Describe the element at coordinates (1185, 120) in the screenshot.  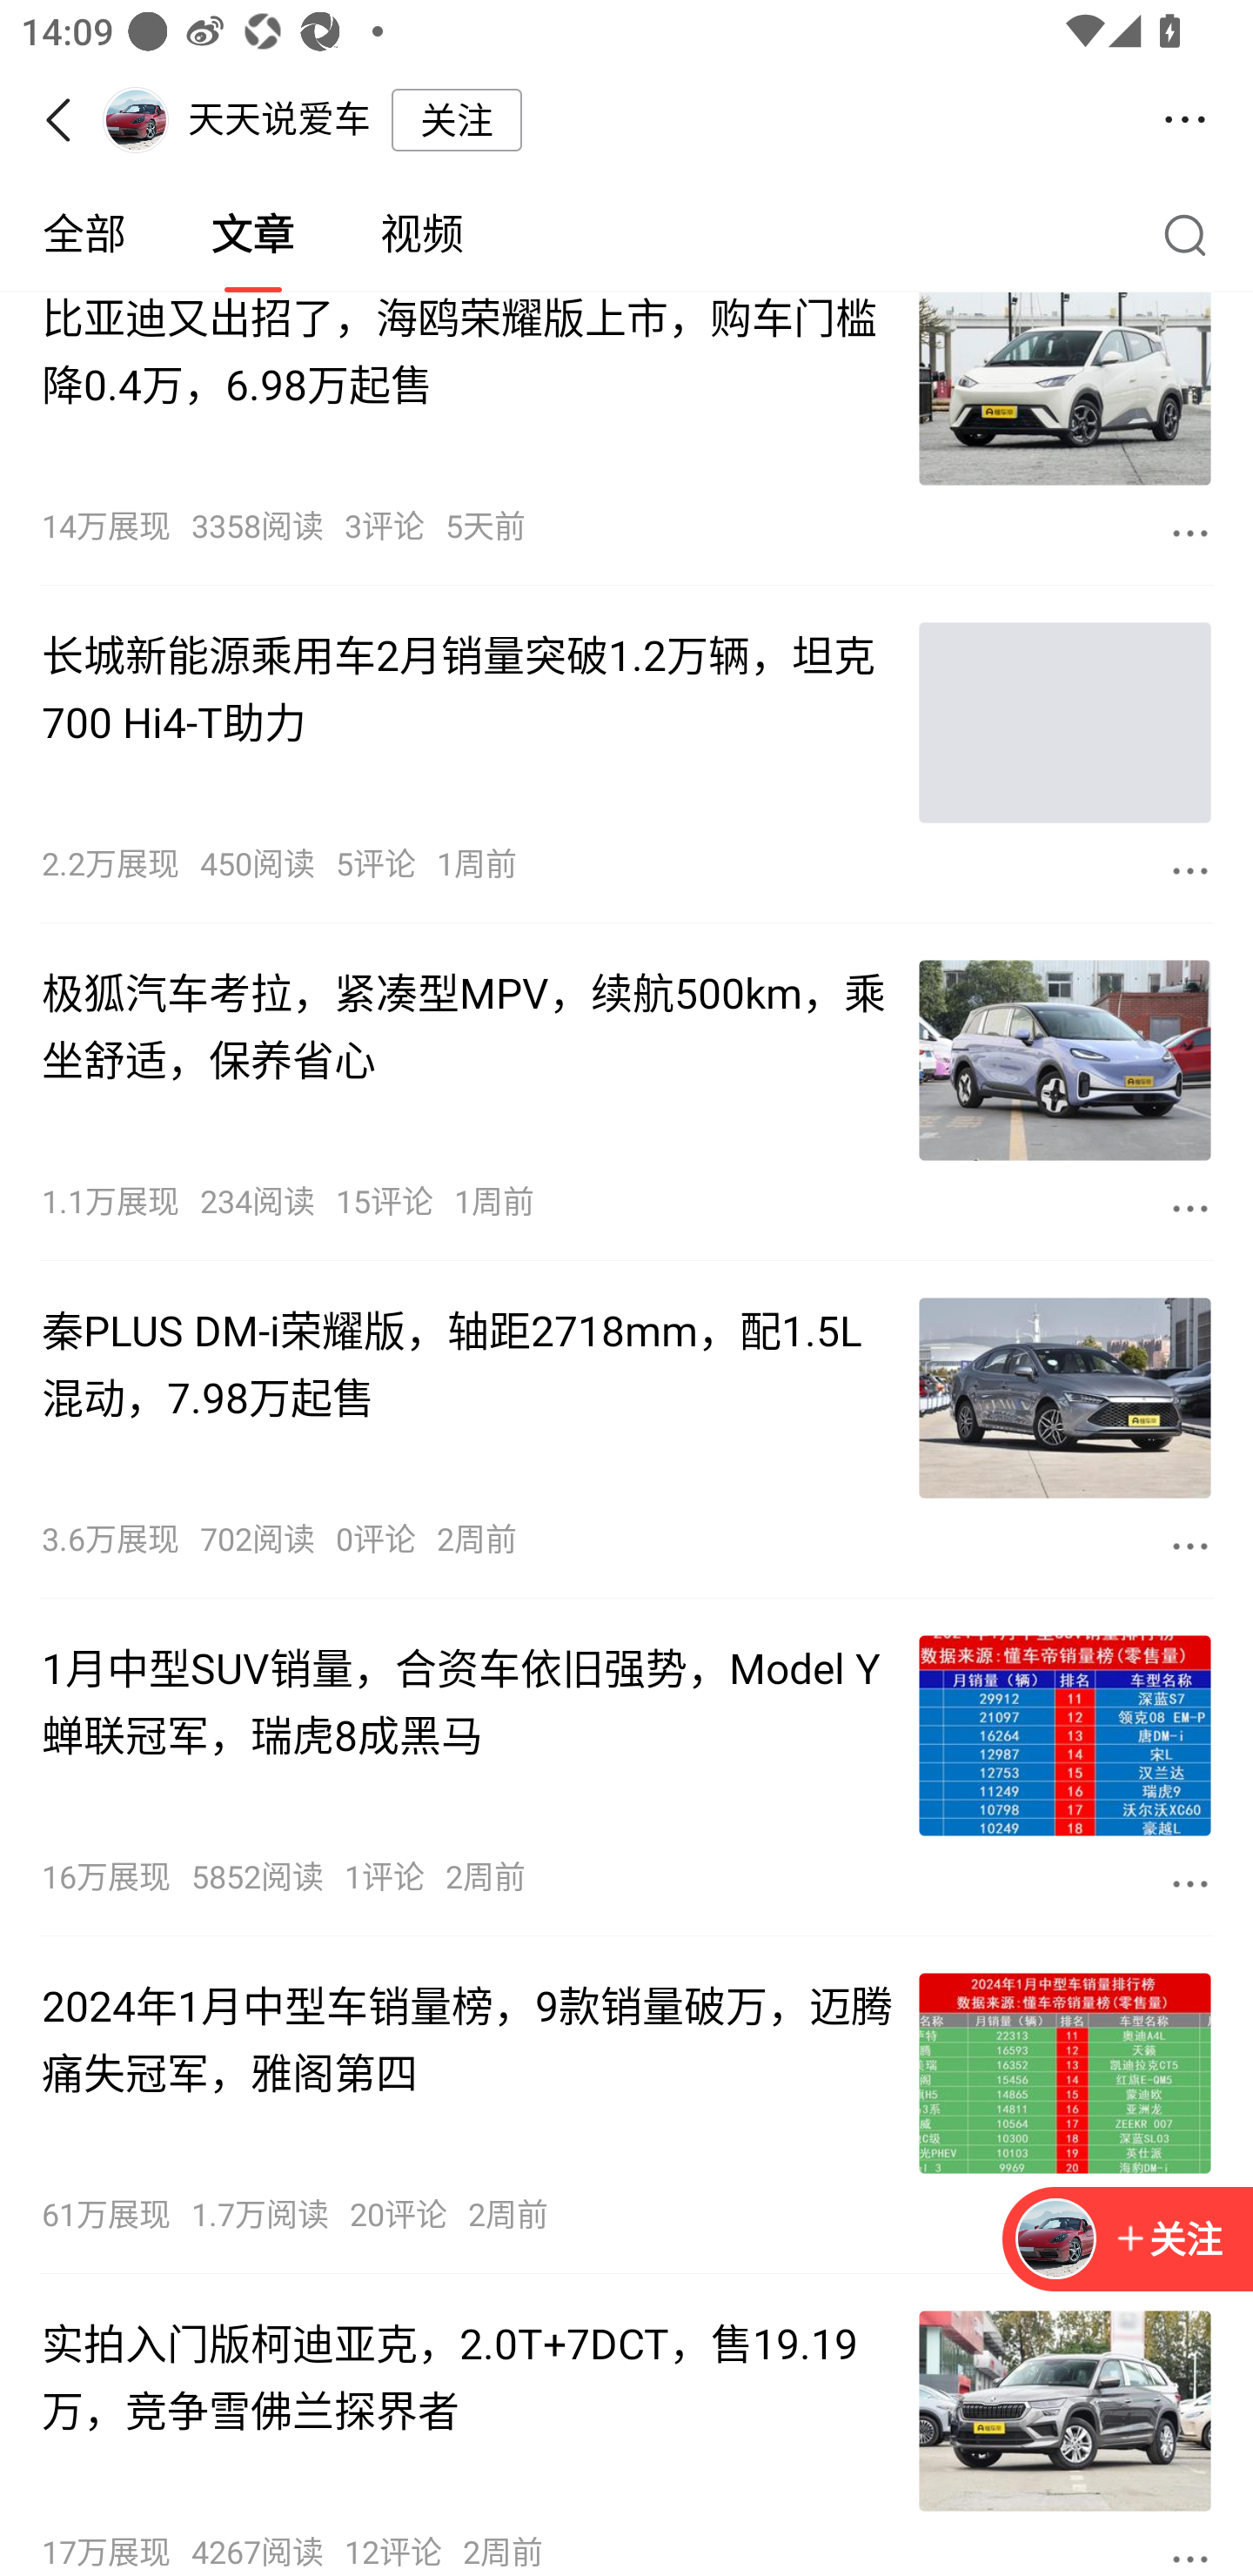
I see `更多操作` at that location.